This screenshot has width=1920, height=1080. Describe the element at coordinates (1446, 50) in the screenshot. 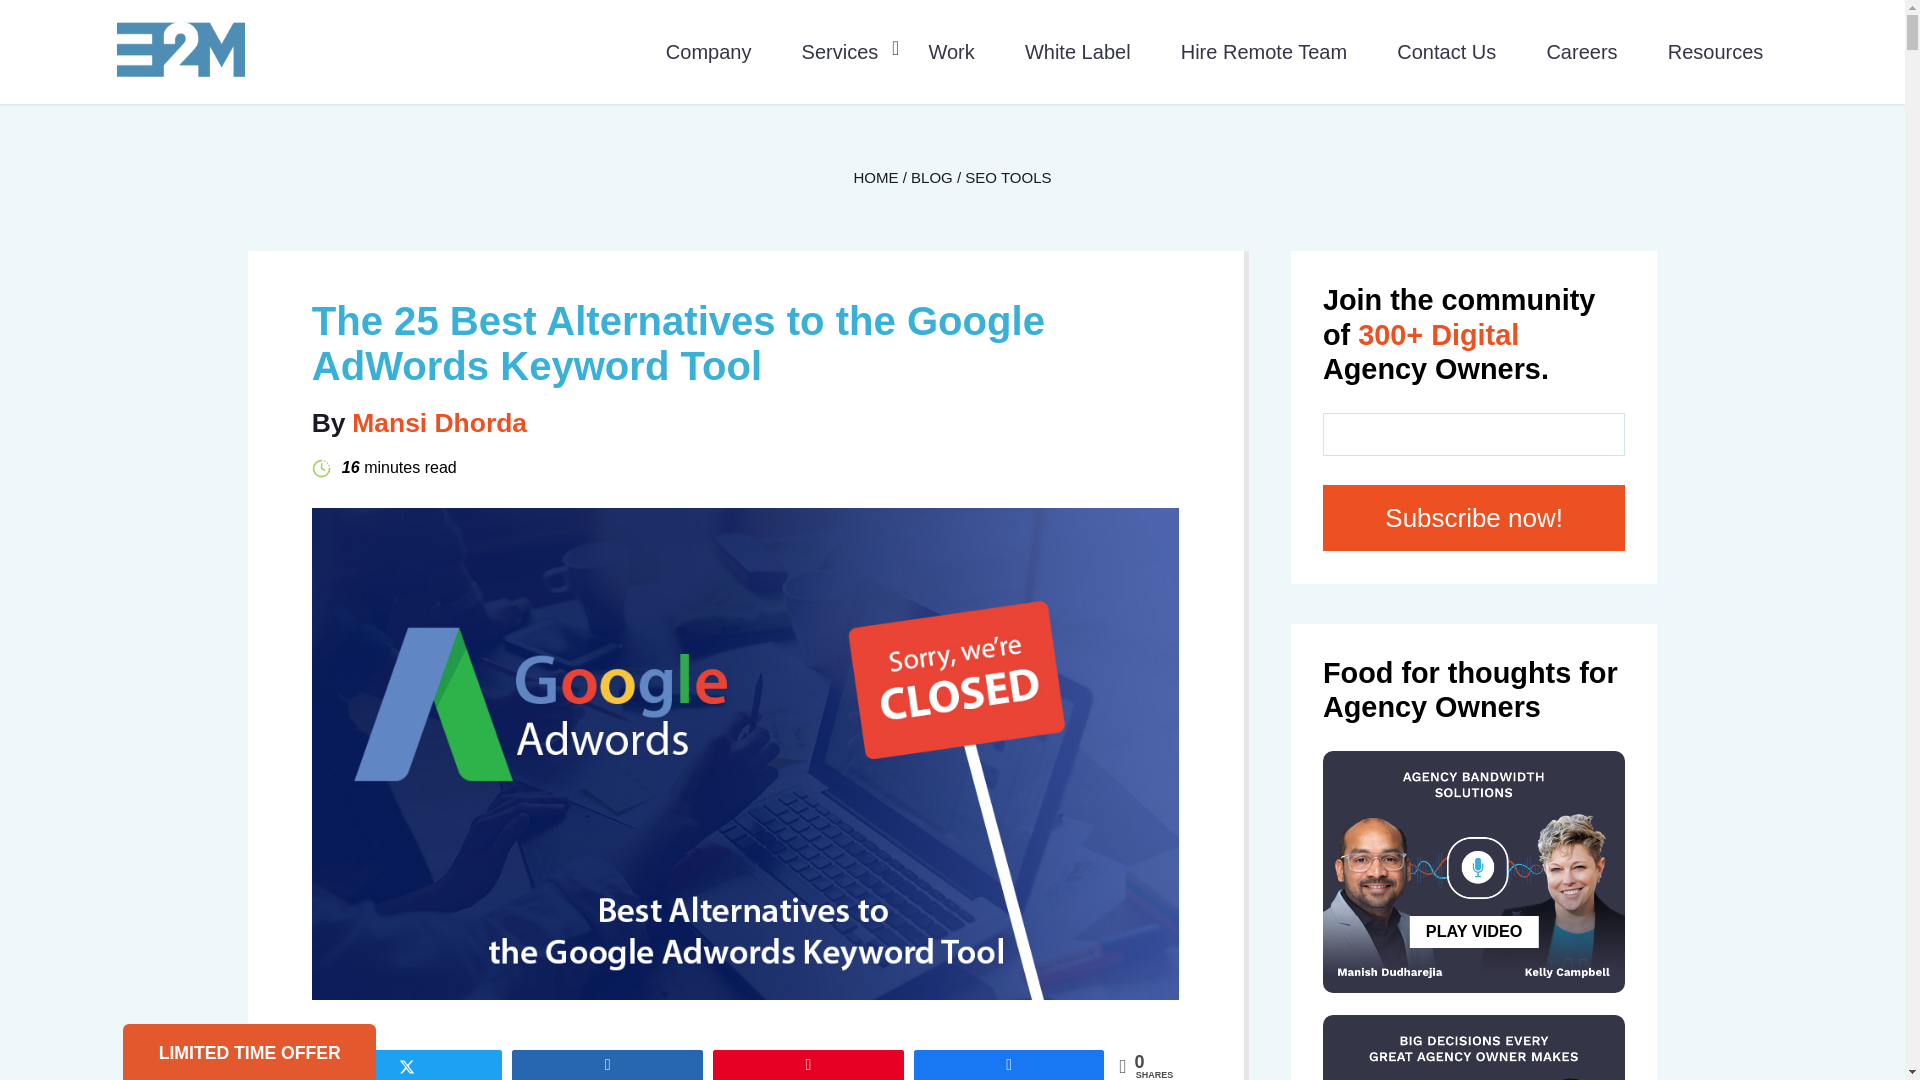

I see `Contact Us` at that location.